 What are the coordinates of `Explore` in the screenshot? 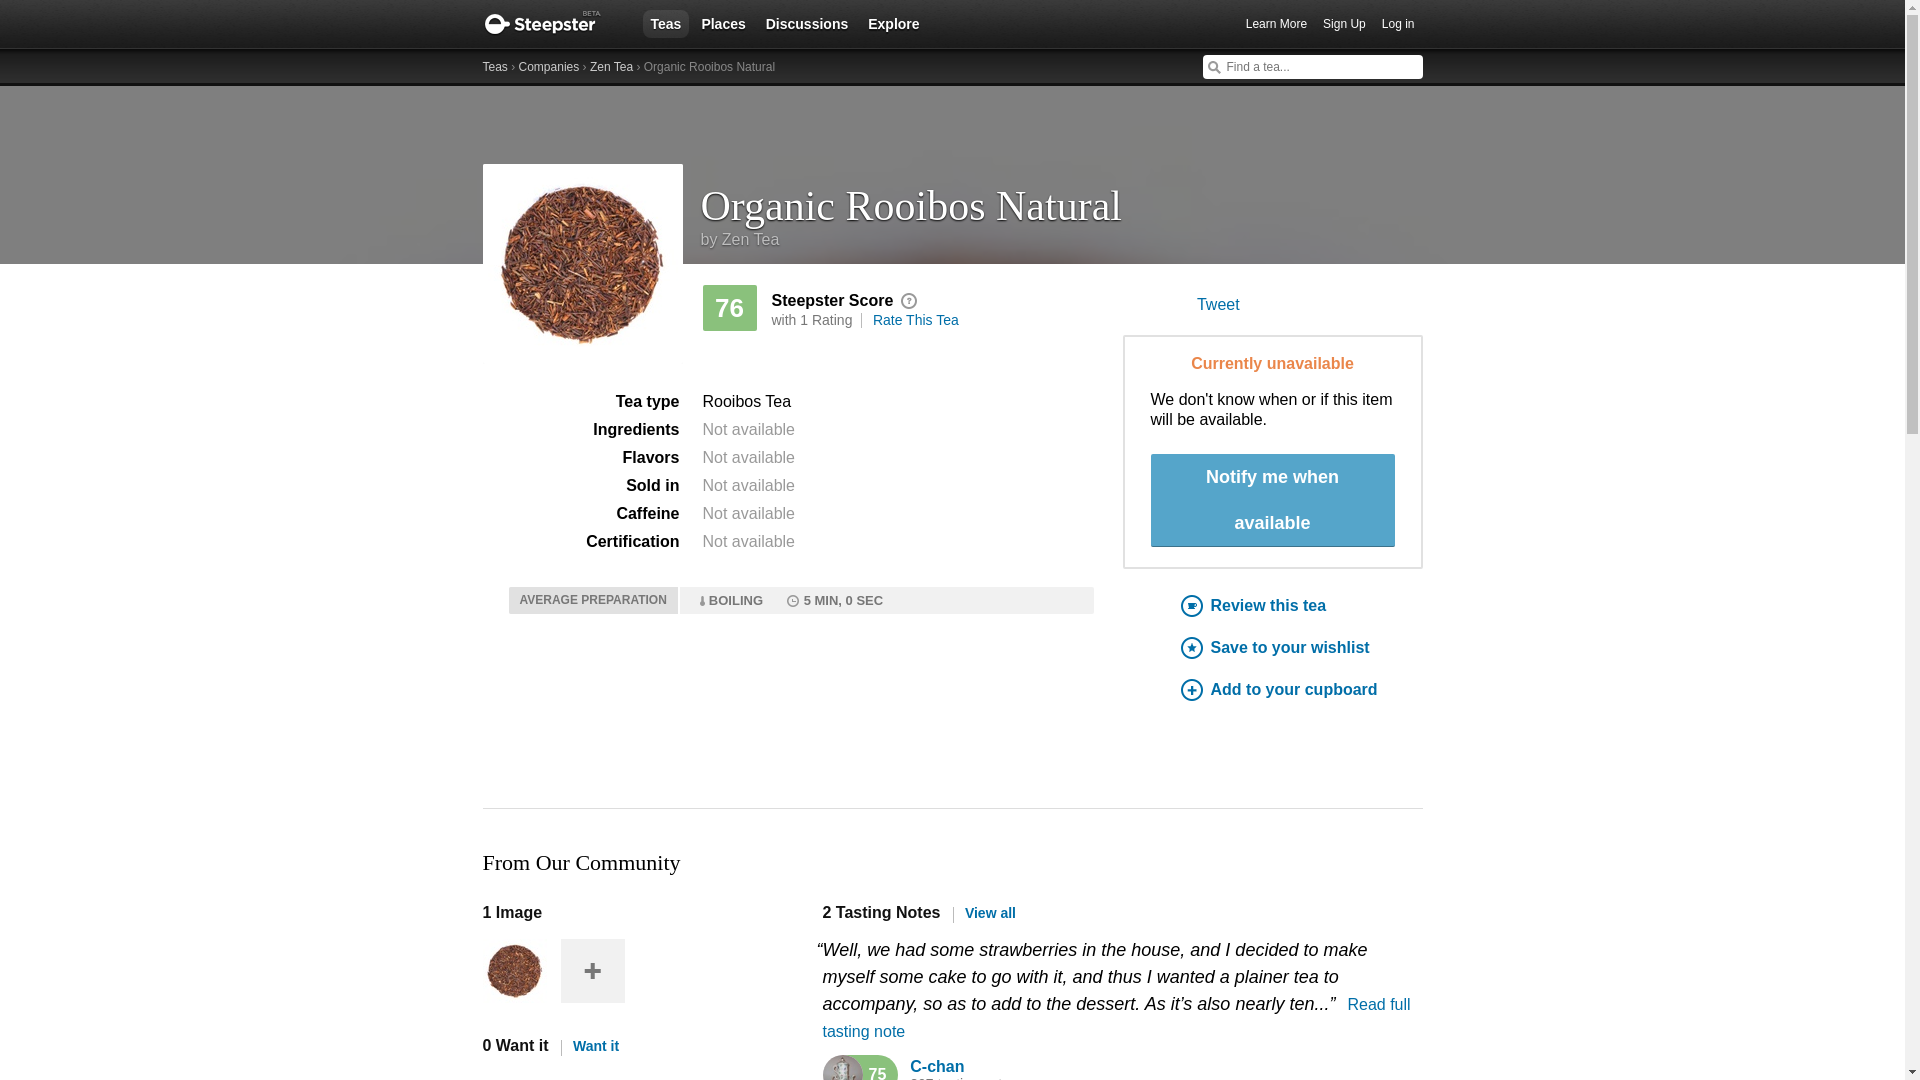 It's located at (894, 23).